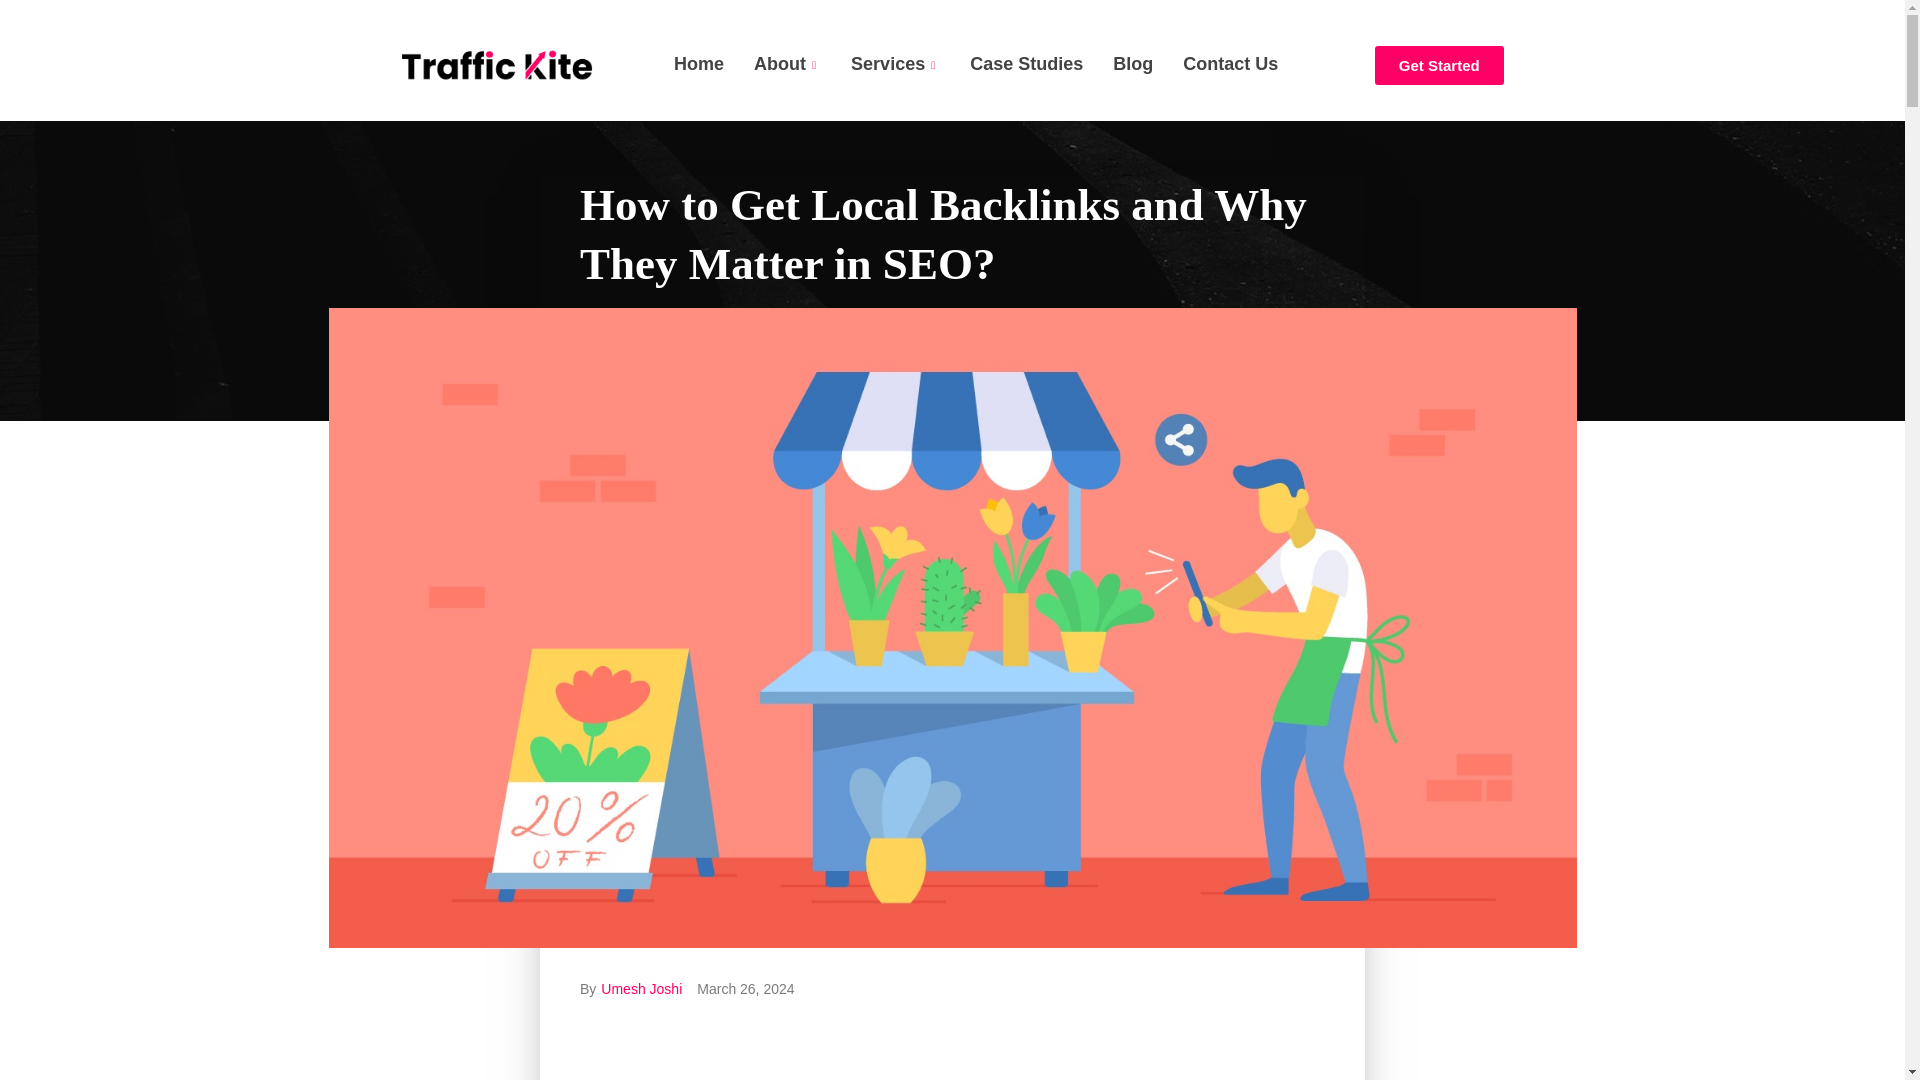 The height and width of the screenshot is (1080, 1920). Describe the element at coordinates (894, 65) in the screenshot. I see `Services` at that location.